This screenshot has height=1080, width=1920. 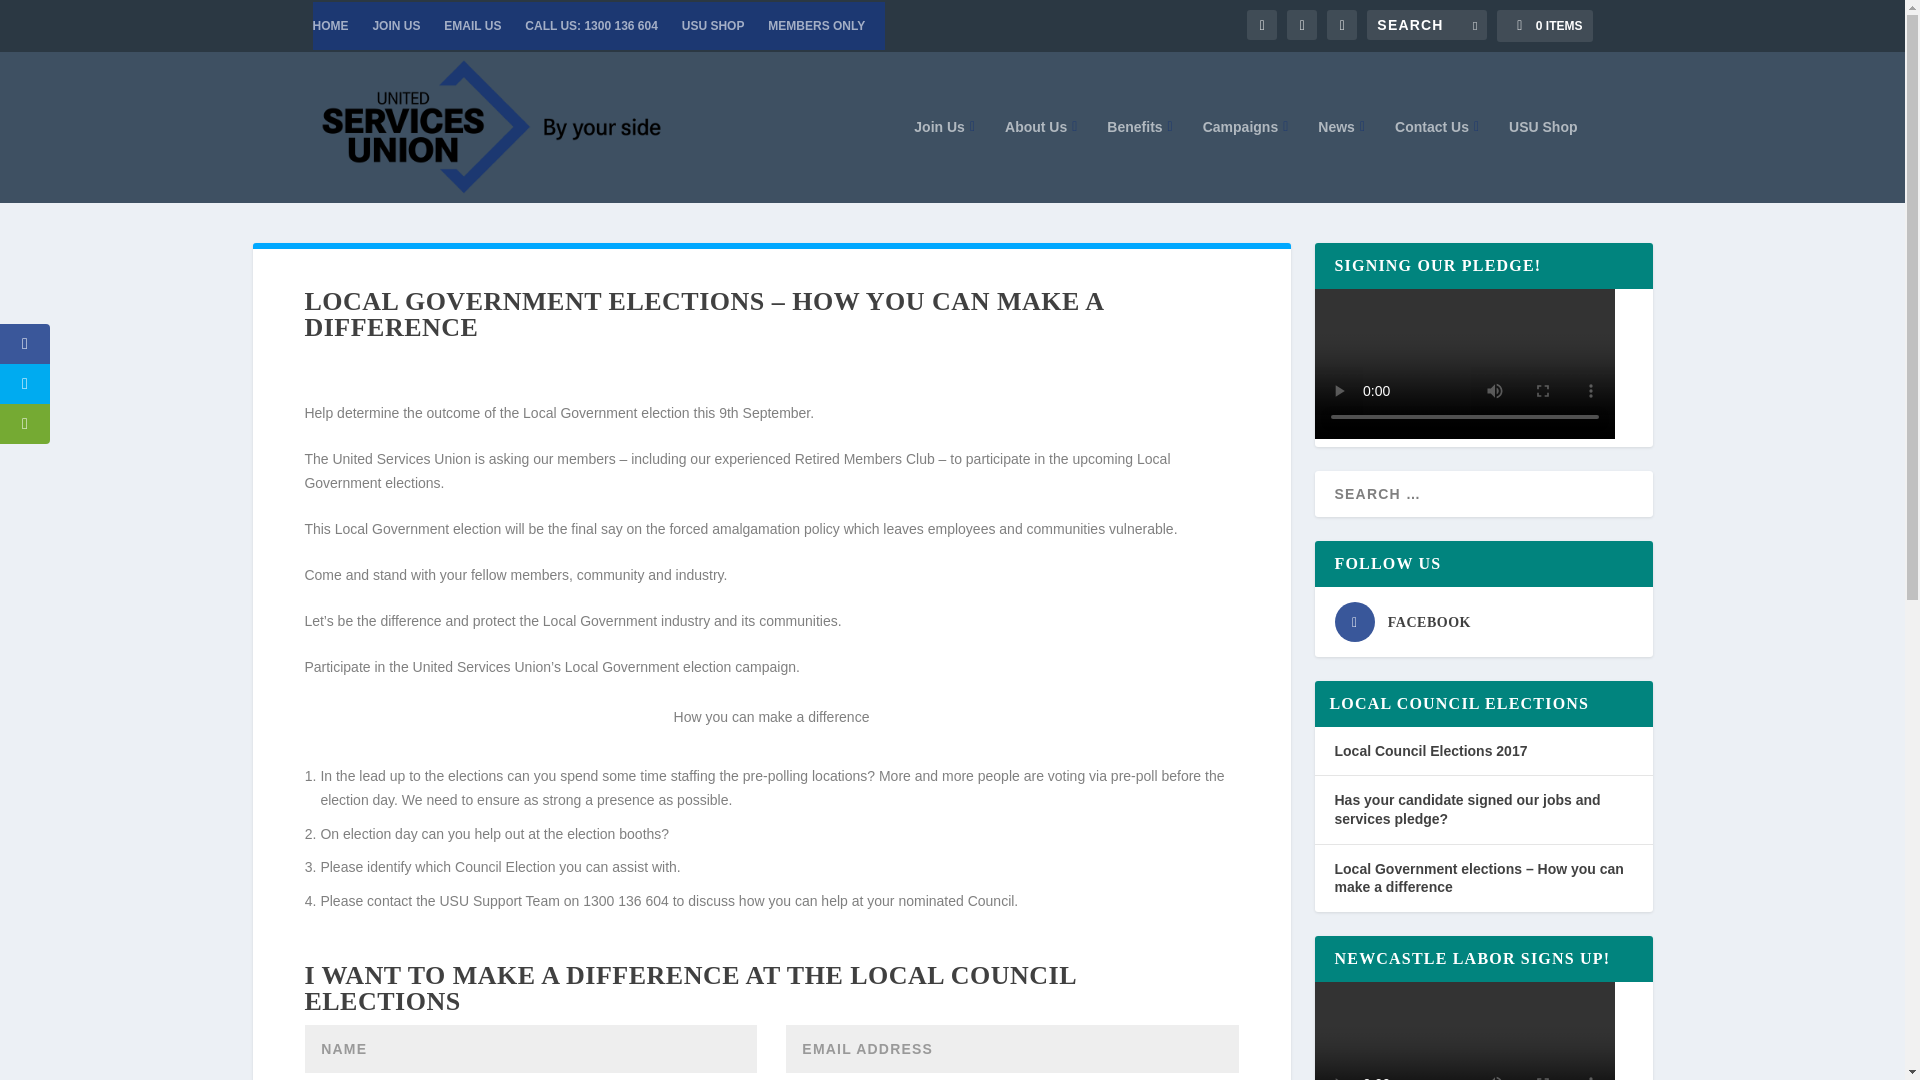 I want to click on USU SHOP, so click(x=712, y=26).